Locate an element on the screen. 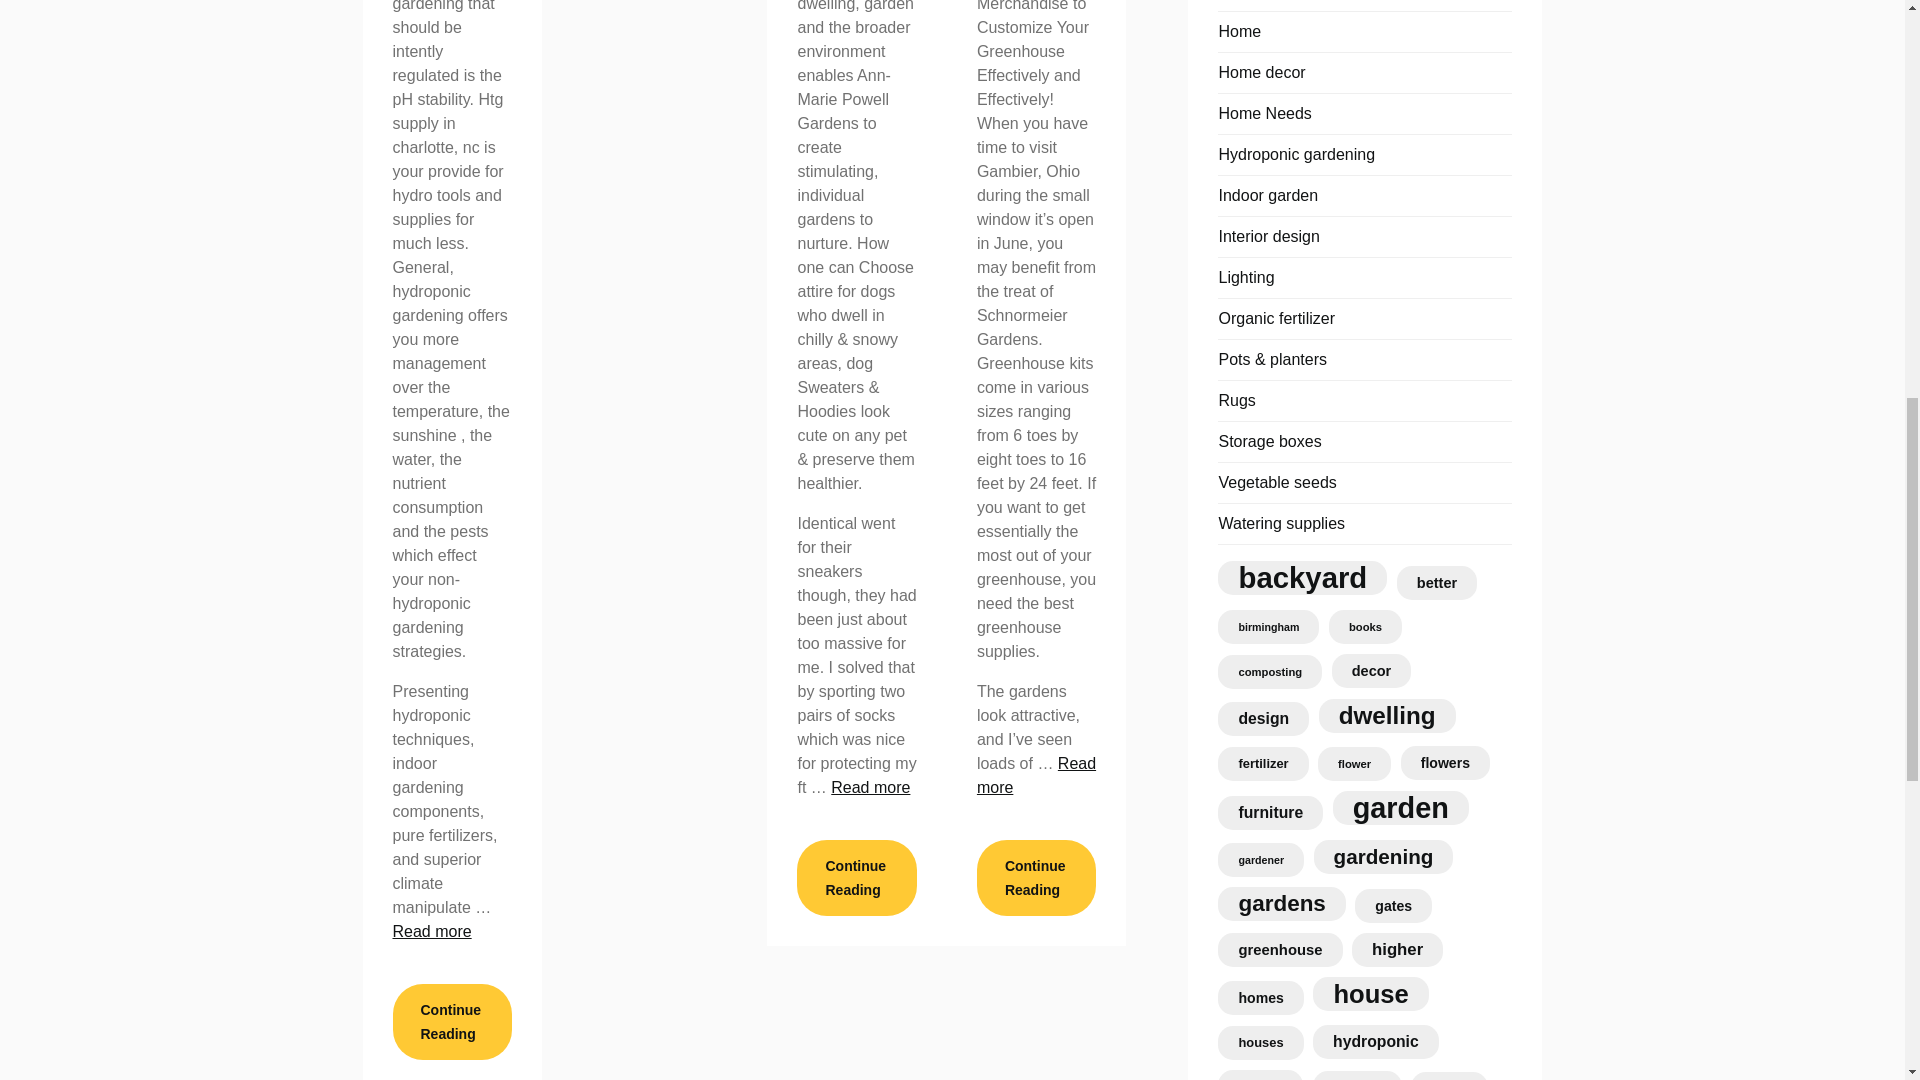 The image size is (1920, 1080). Read more is located at coordinates (870, 786).